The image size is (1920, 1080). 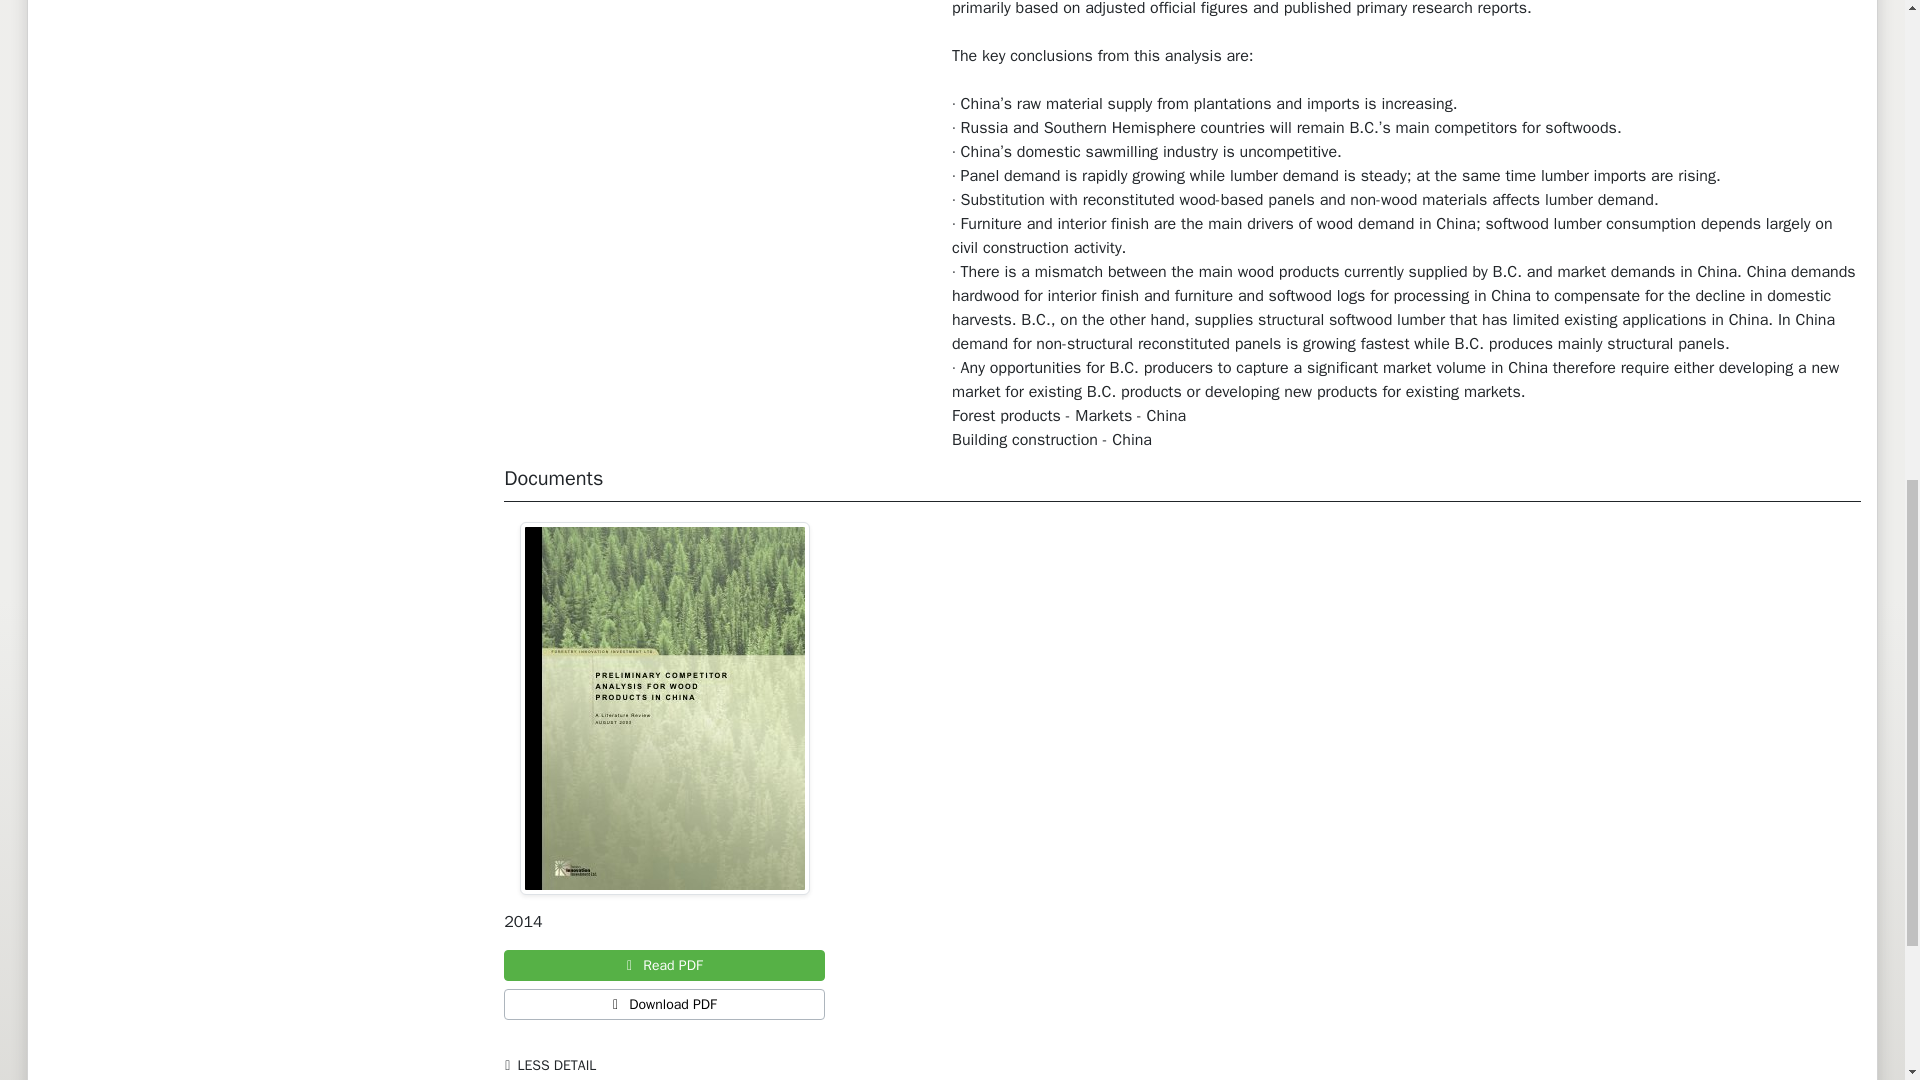 I want to click on LESS DETAIL, so click(x=554, y=1064).